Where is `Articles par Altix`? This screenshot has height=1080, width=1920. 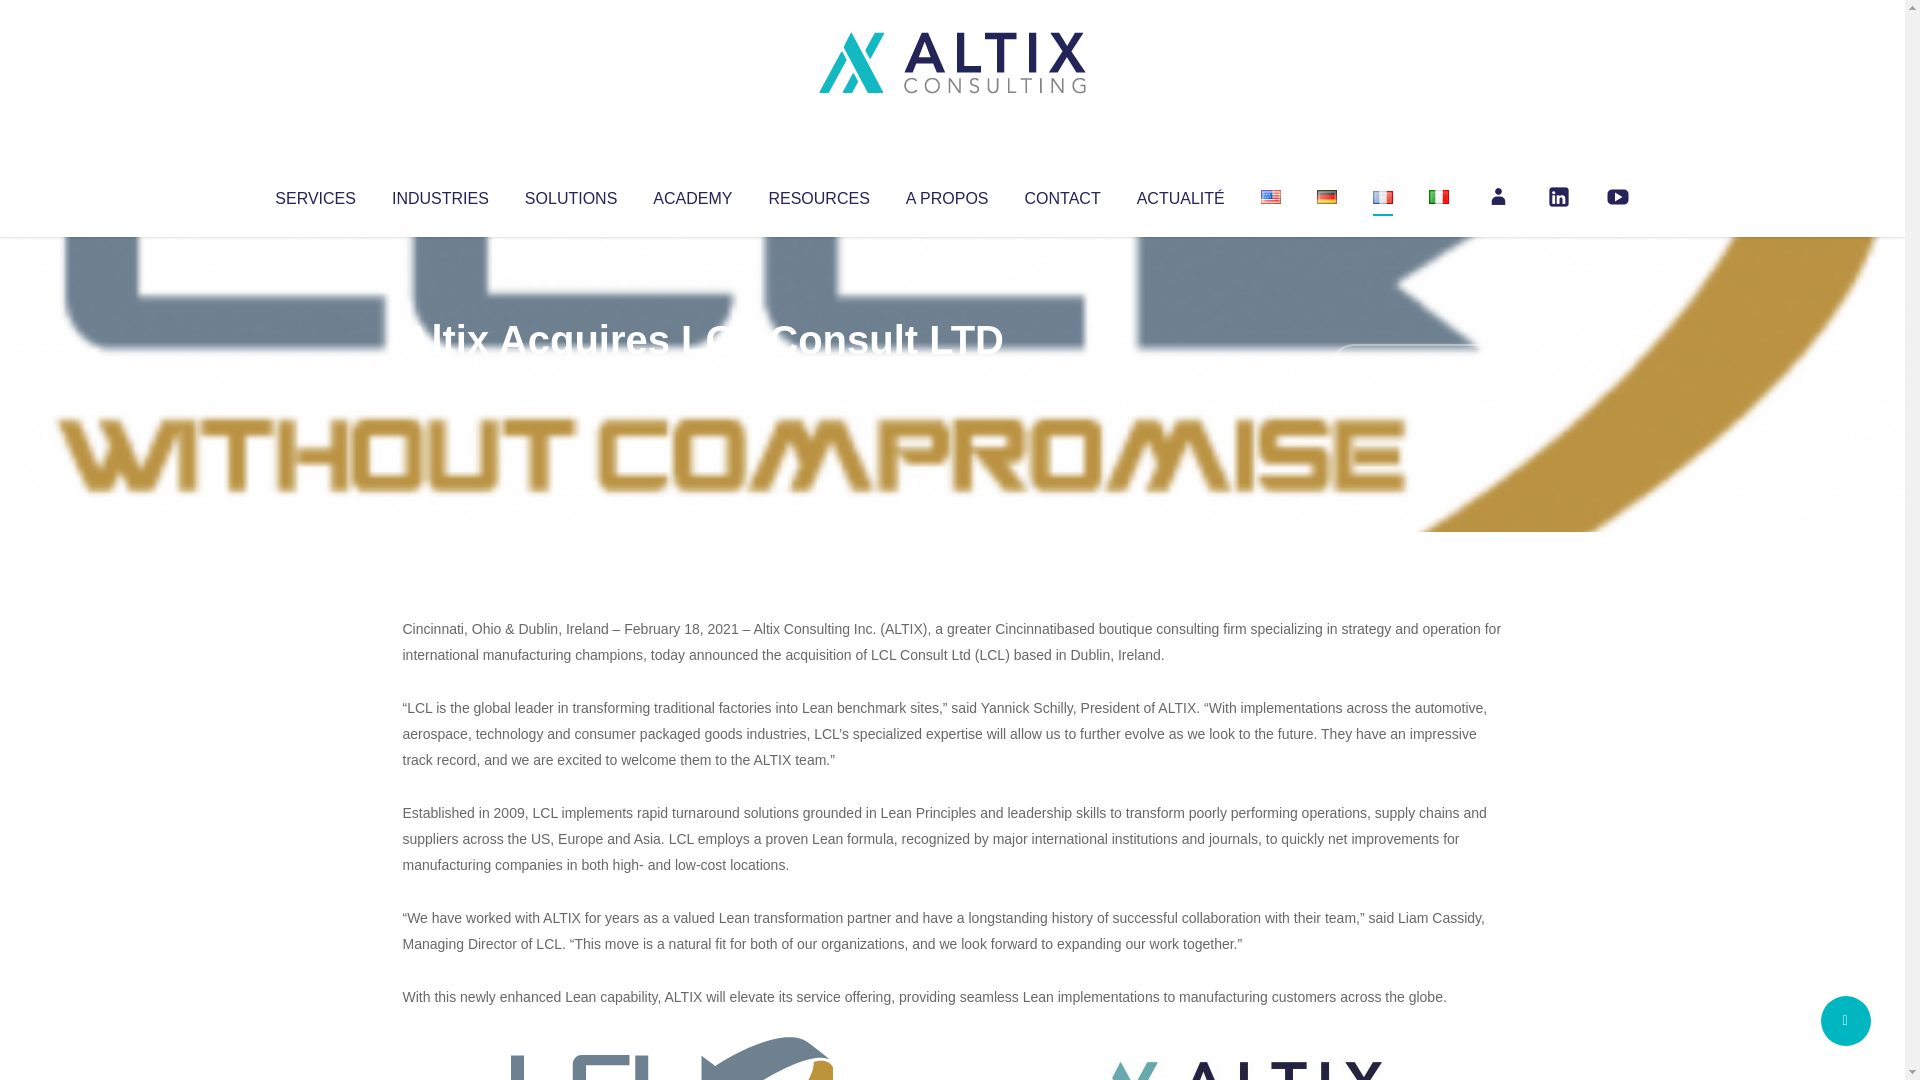 Articles par Altix is located at coordinates (440, 380).